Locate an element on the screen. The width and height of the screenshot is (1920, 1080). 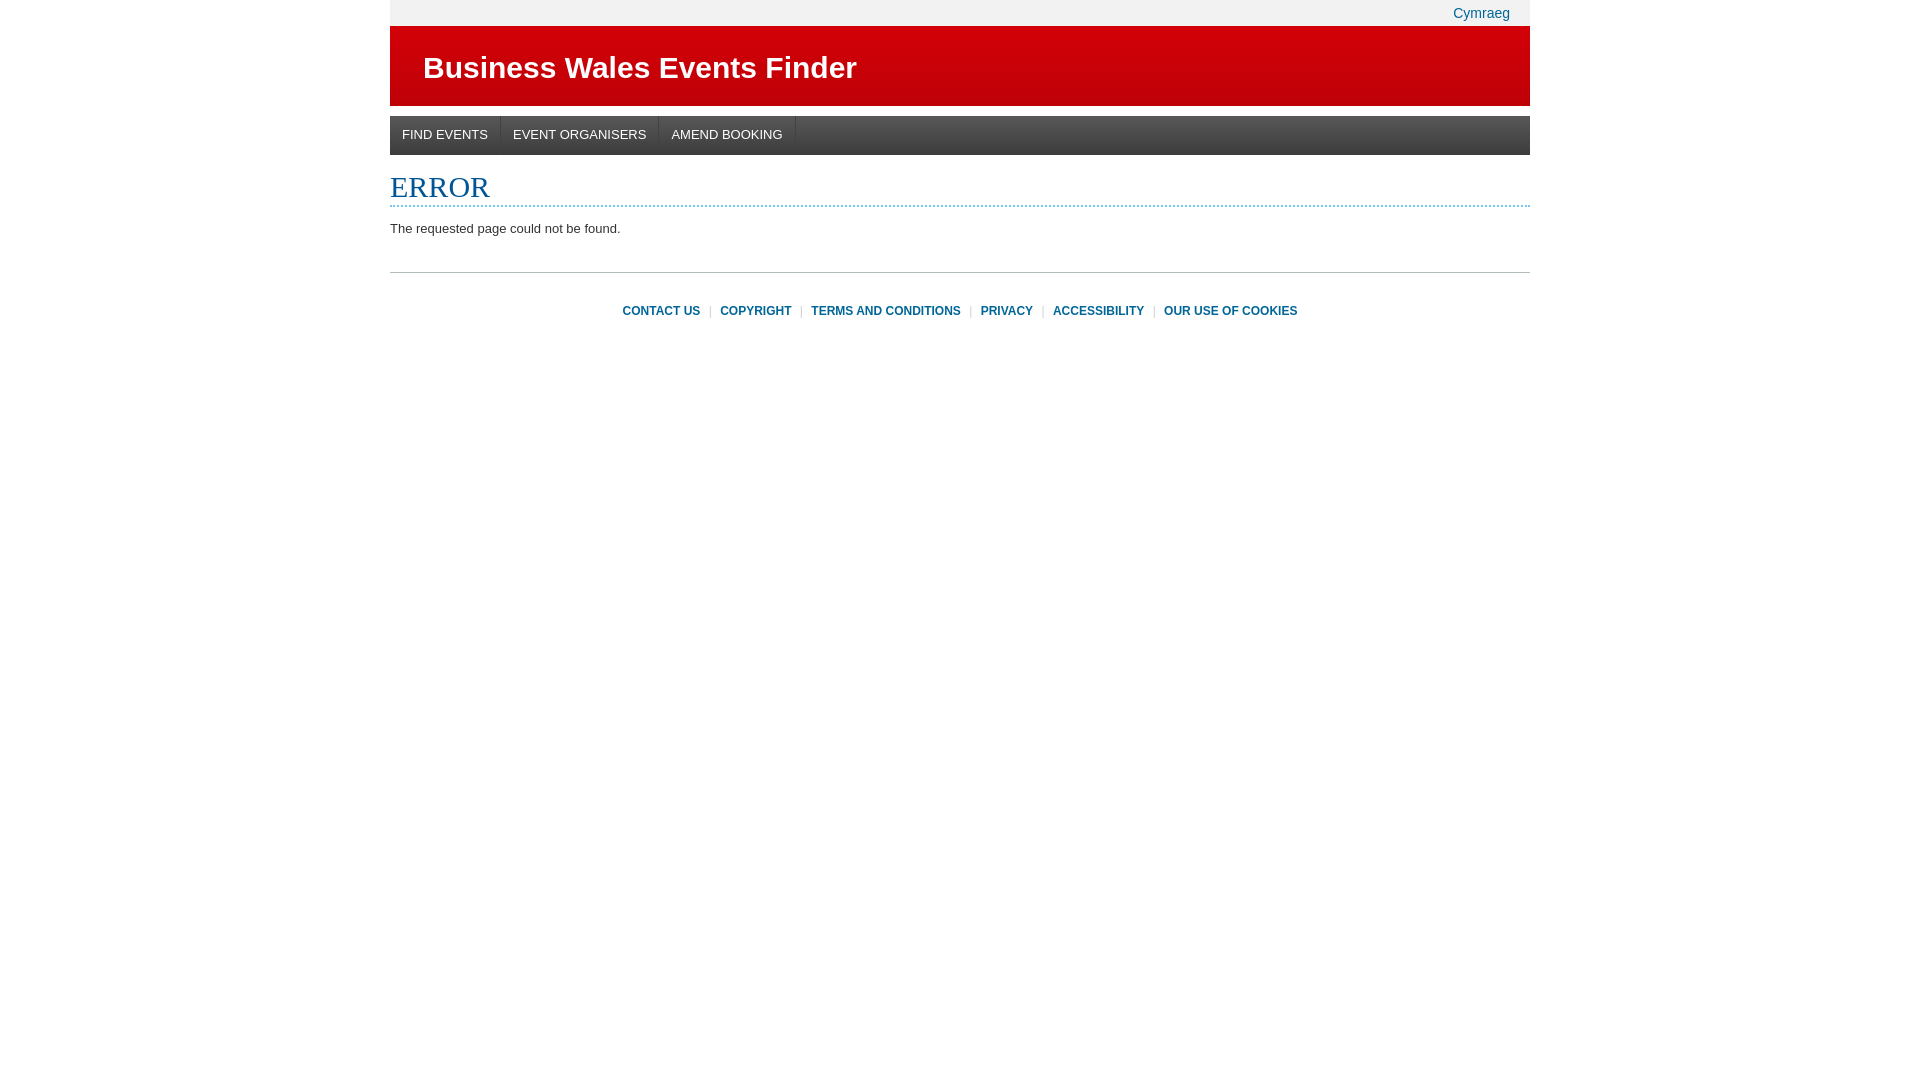
AMEND BOOKING is located at coordinates (726, 135).